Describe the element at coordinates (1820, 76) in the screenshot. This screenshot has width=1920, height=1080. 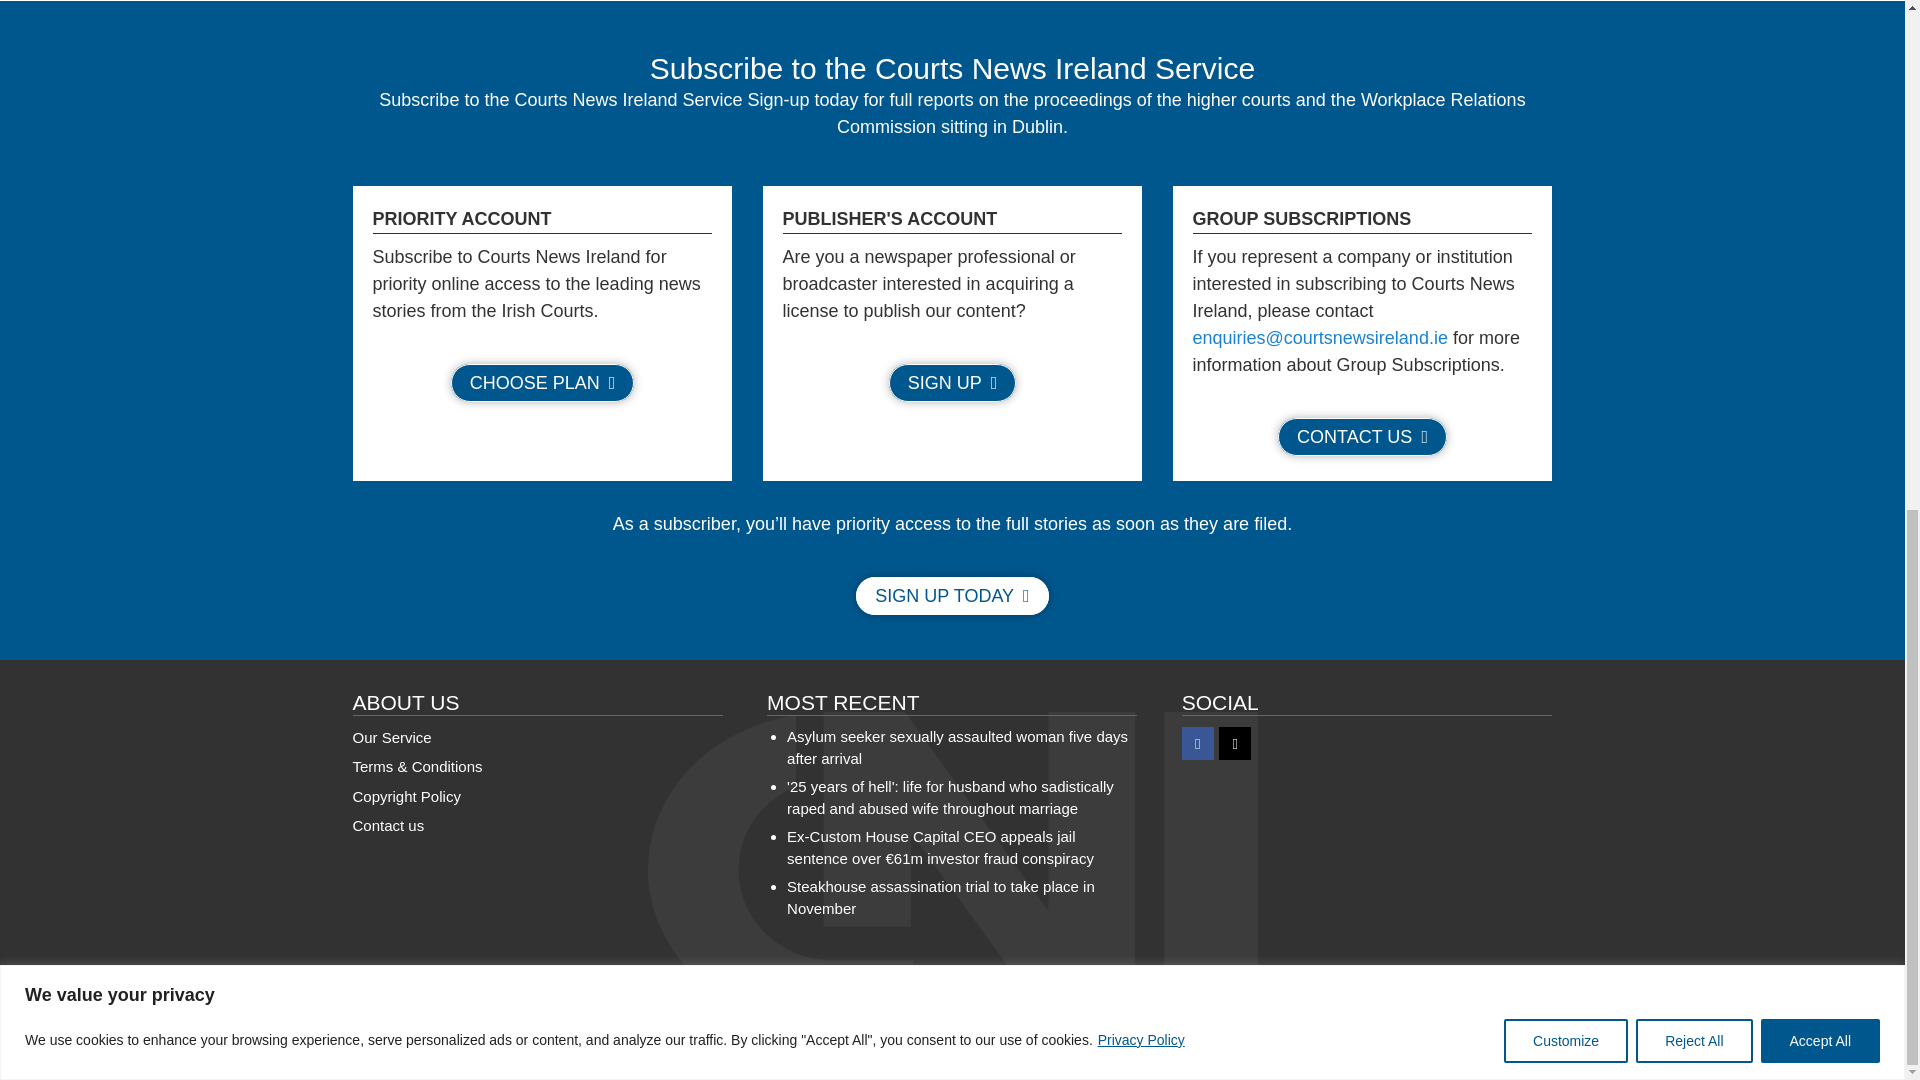
I see `Accept All` at that location.